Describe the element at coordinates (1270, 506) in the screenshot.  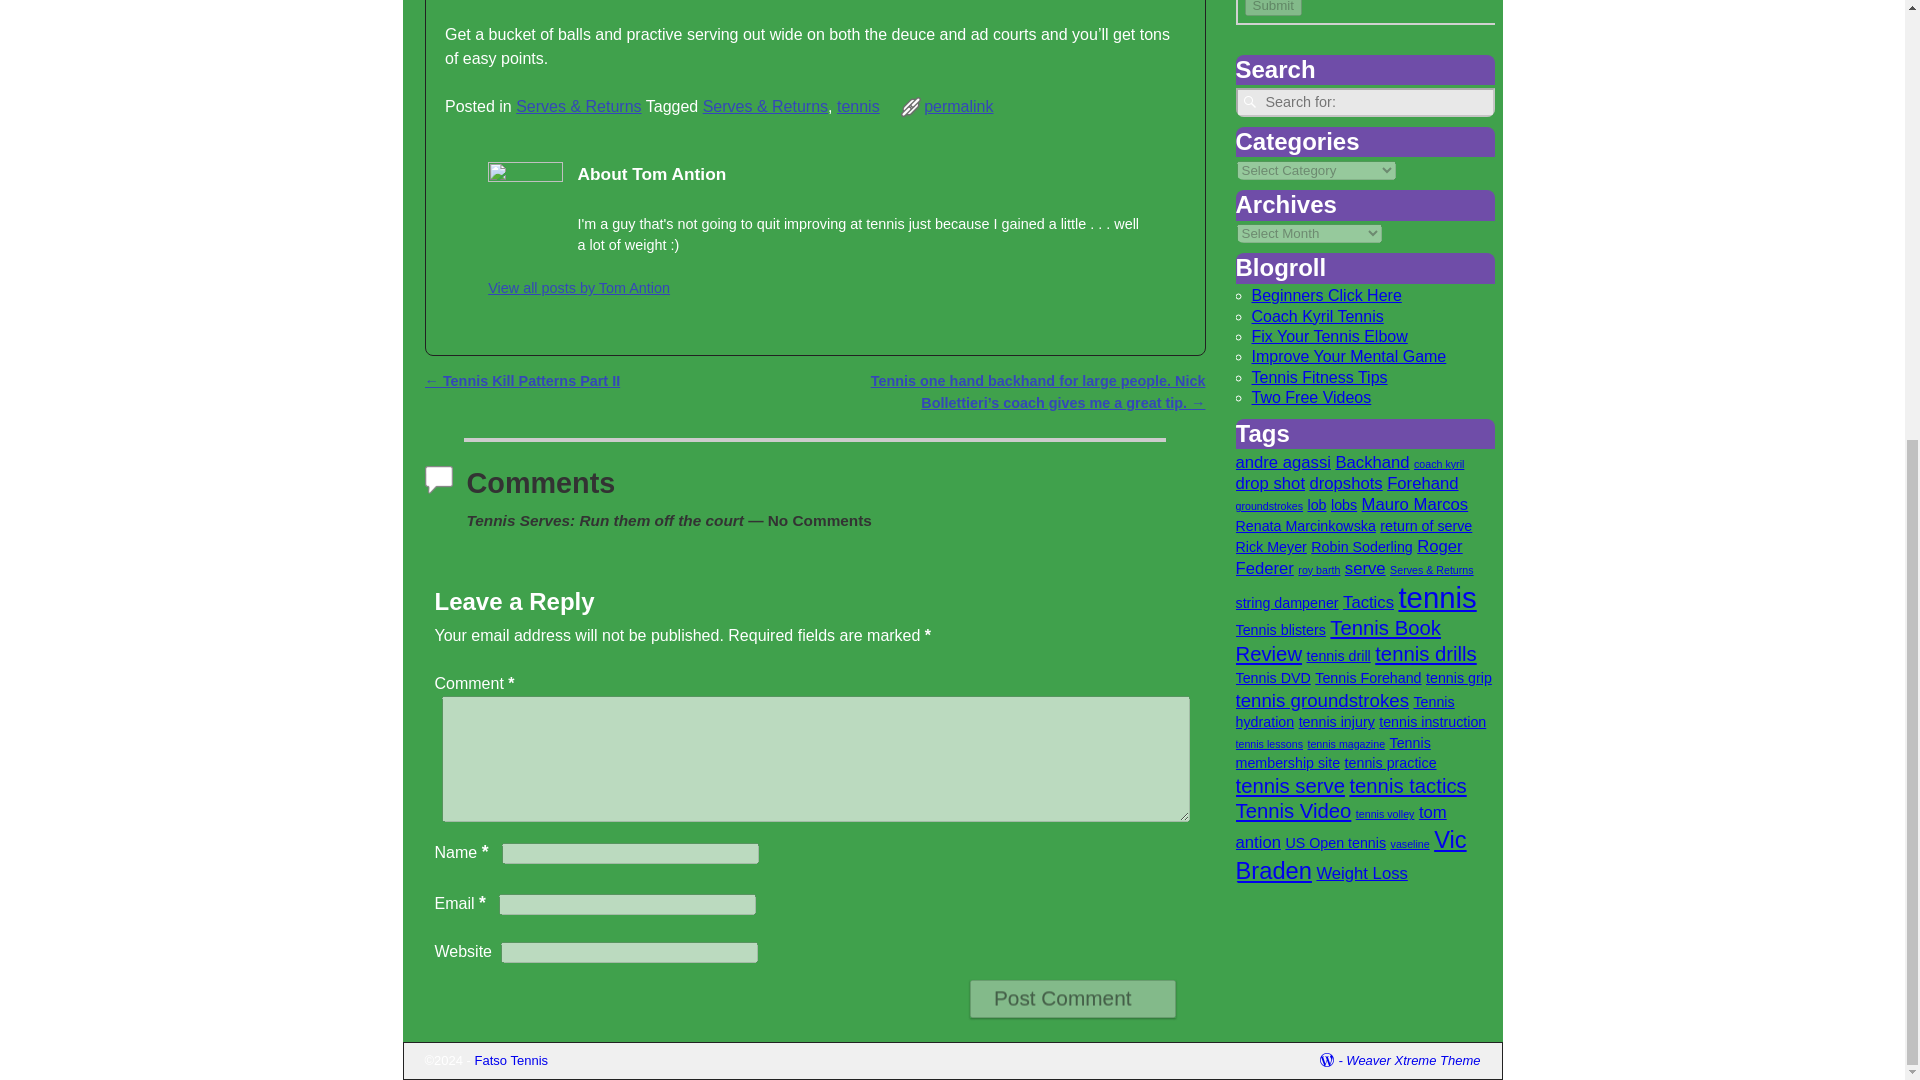
I see `groundstrokes` at that location.